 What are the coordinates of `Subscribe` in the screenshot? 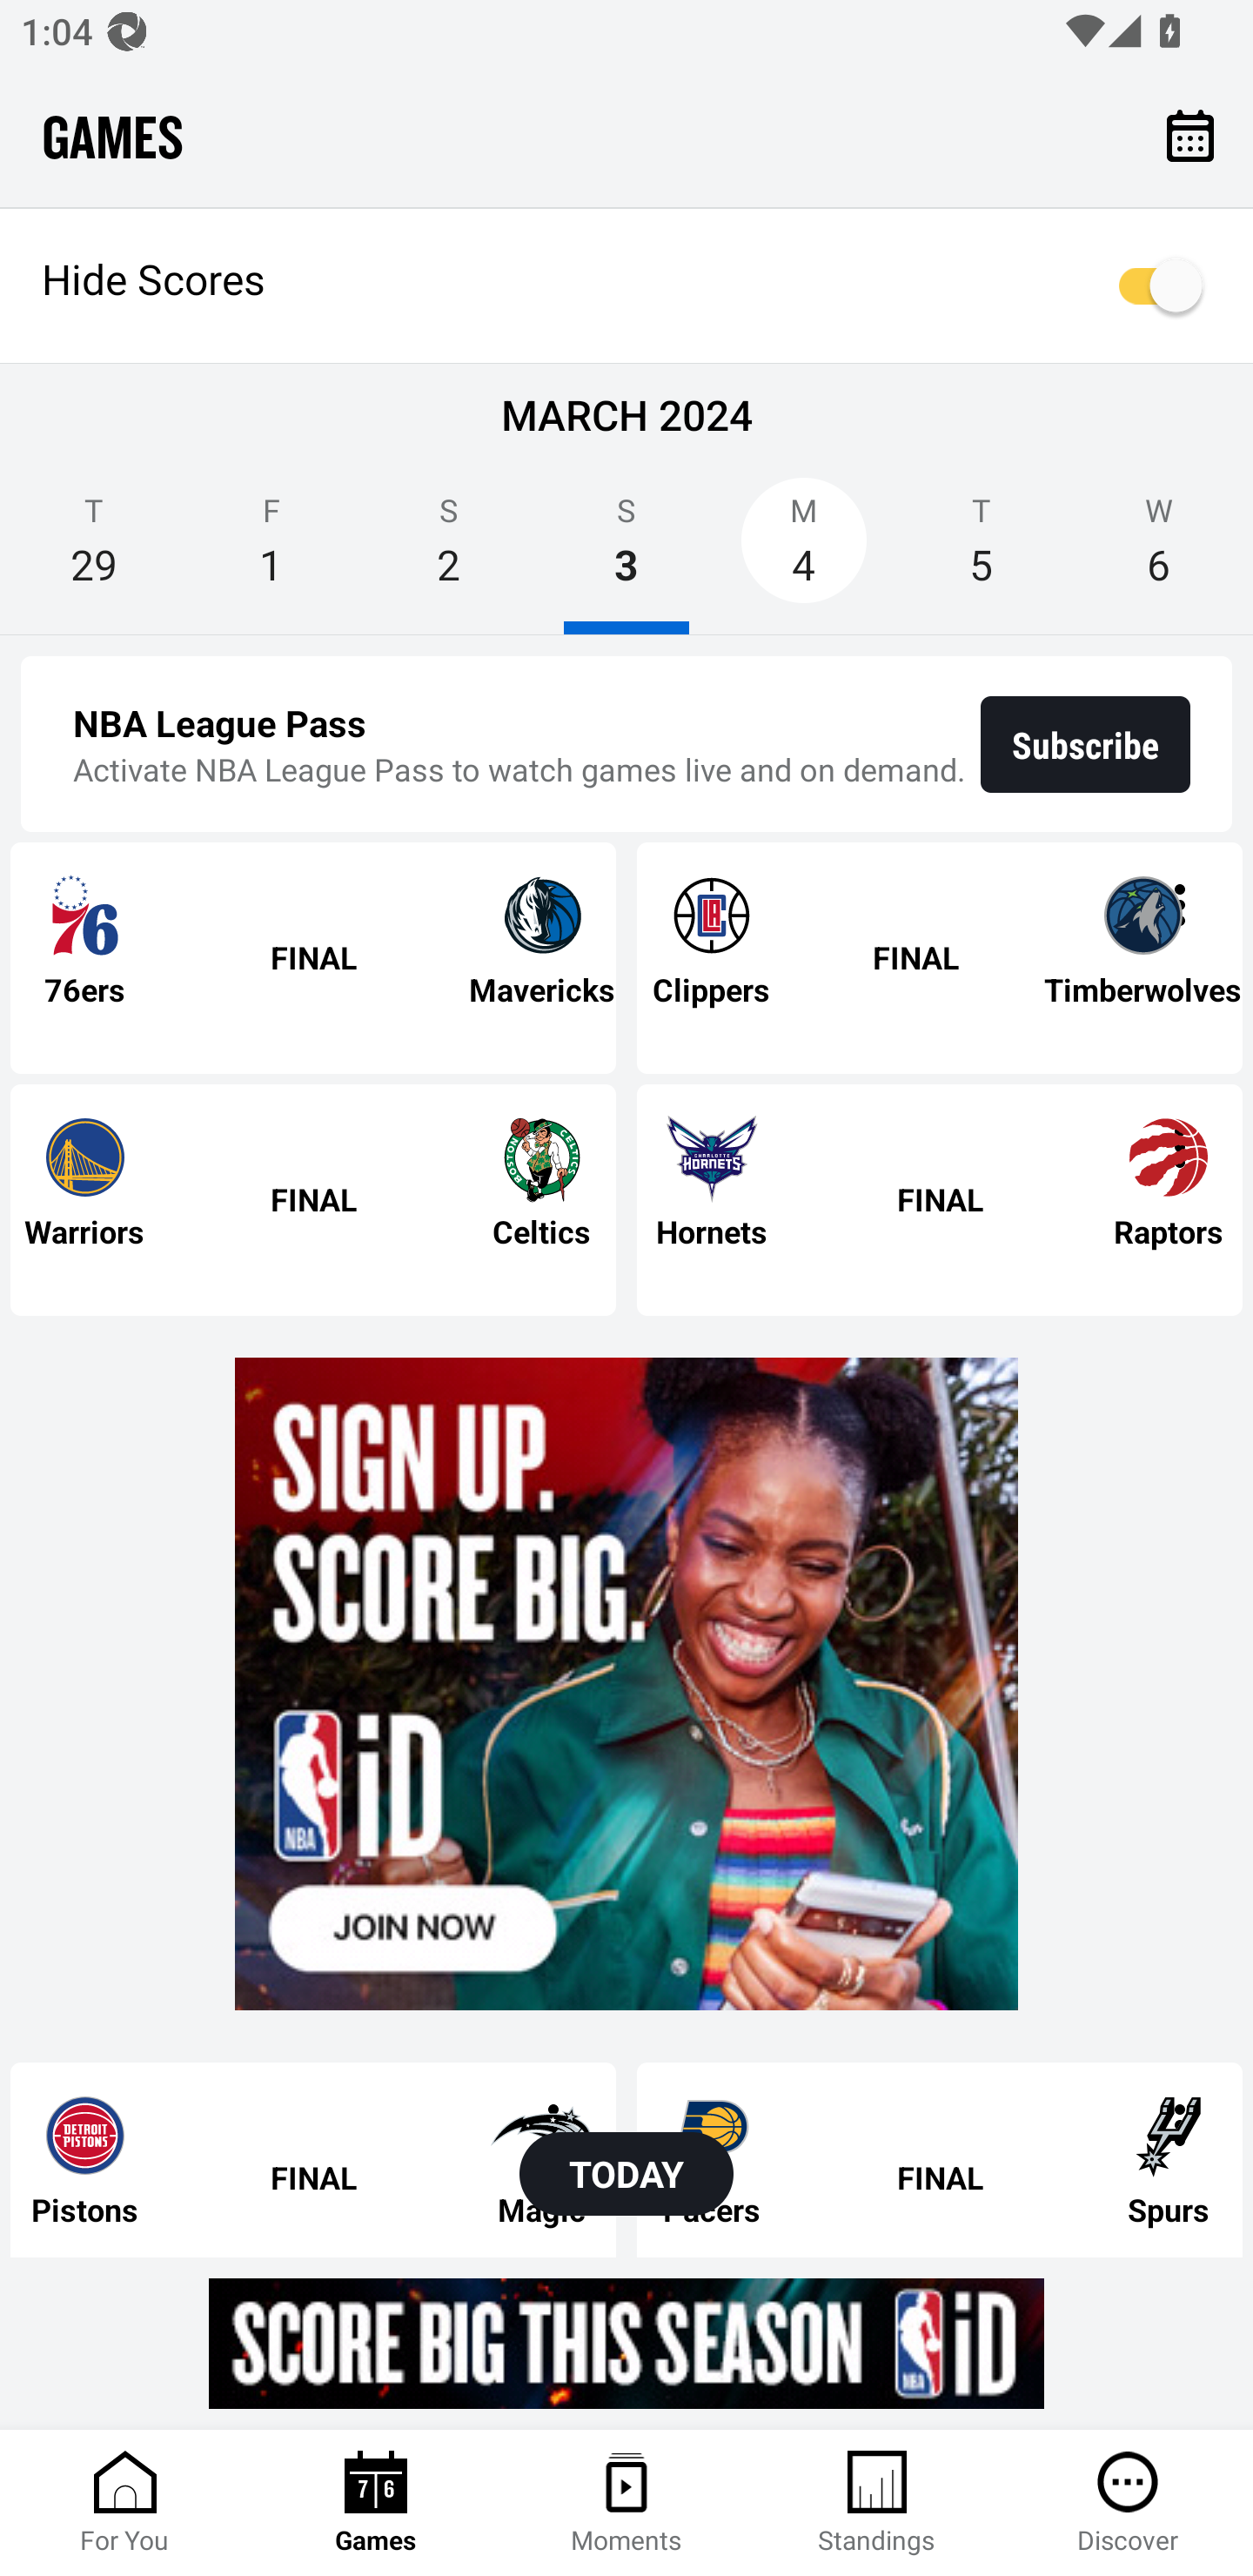 It's located at (1086, 744).